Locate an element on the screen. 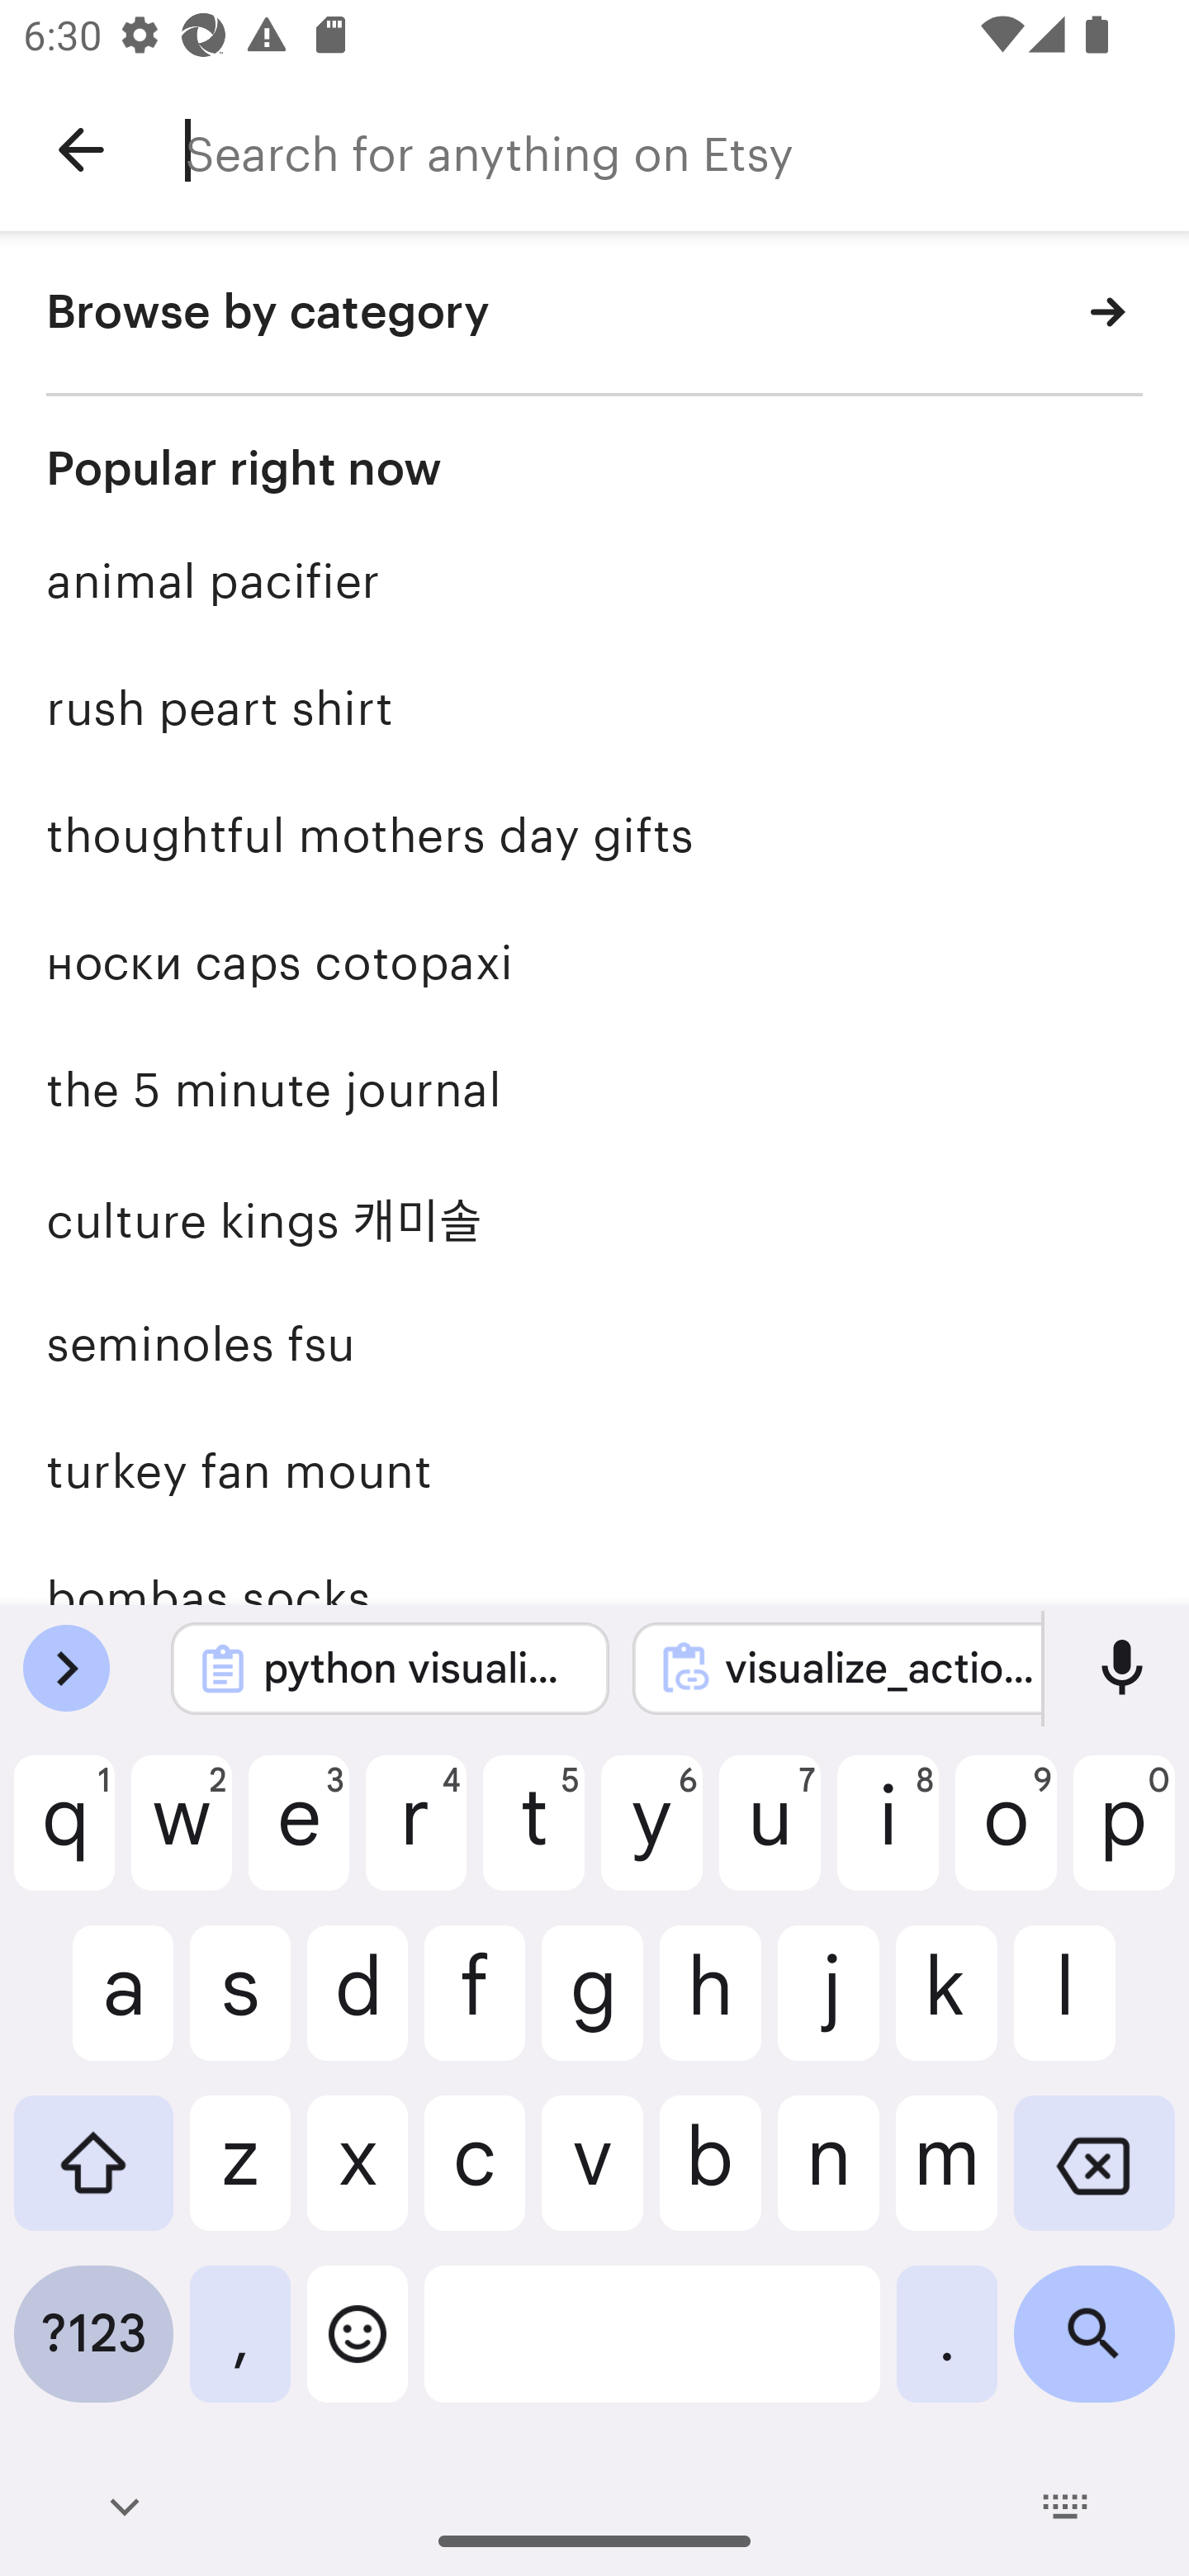  turkey fan mount is located at coordinates (594, 1470).